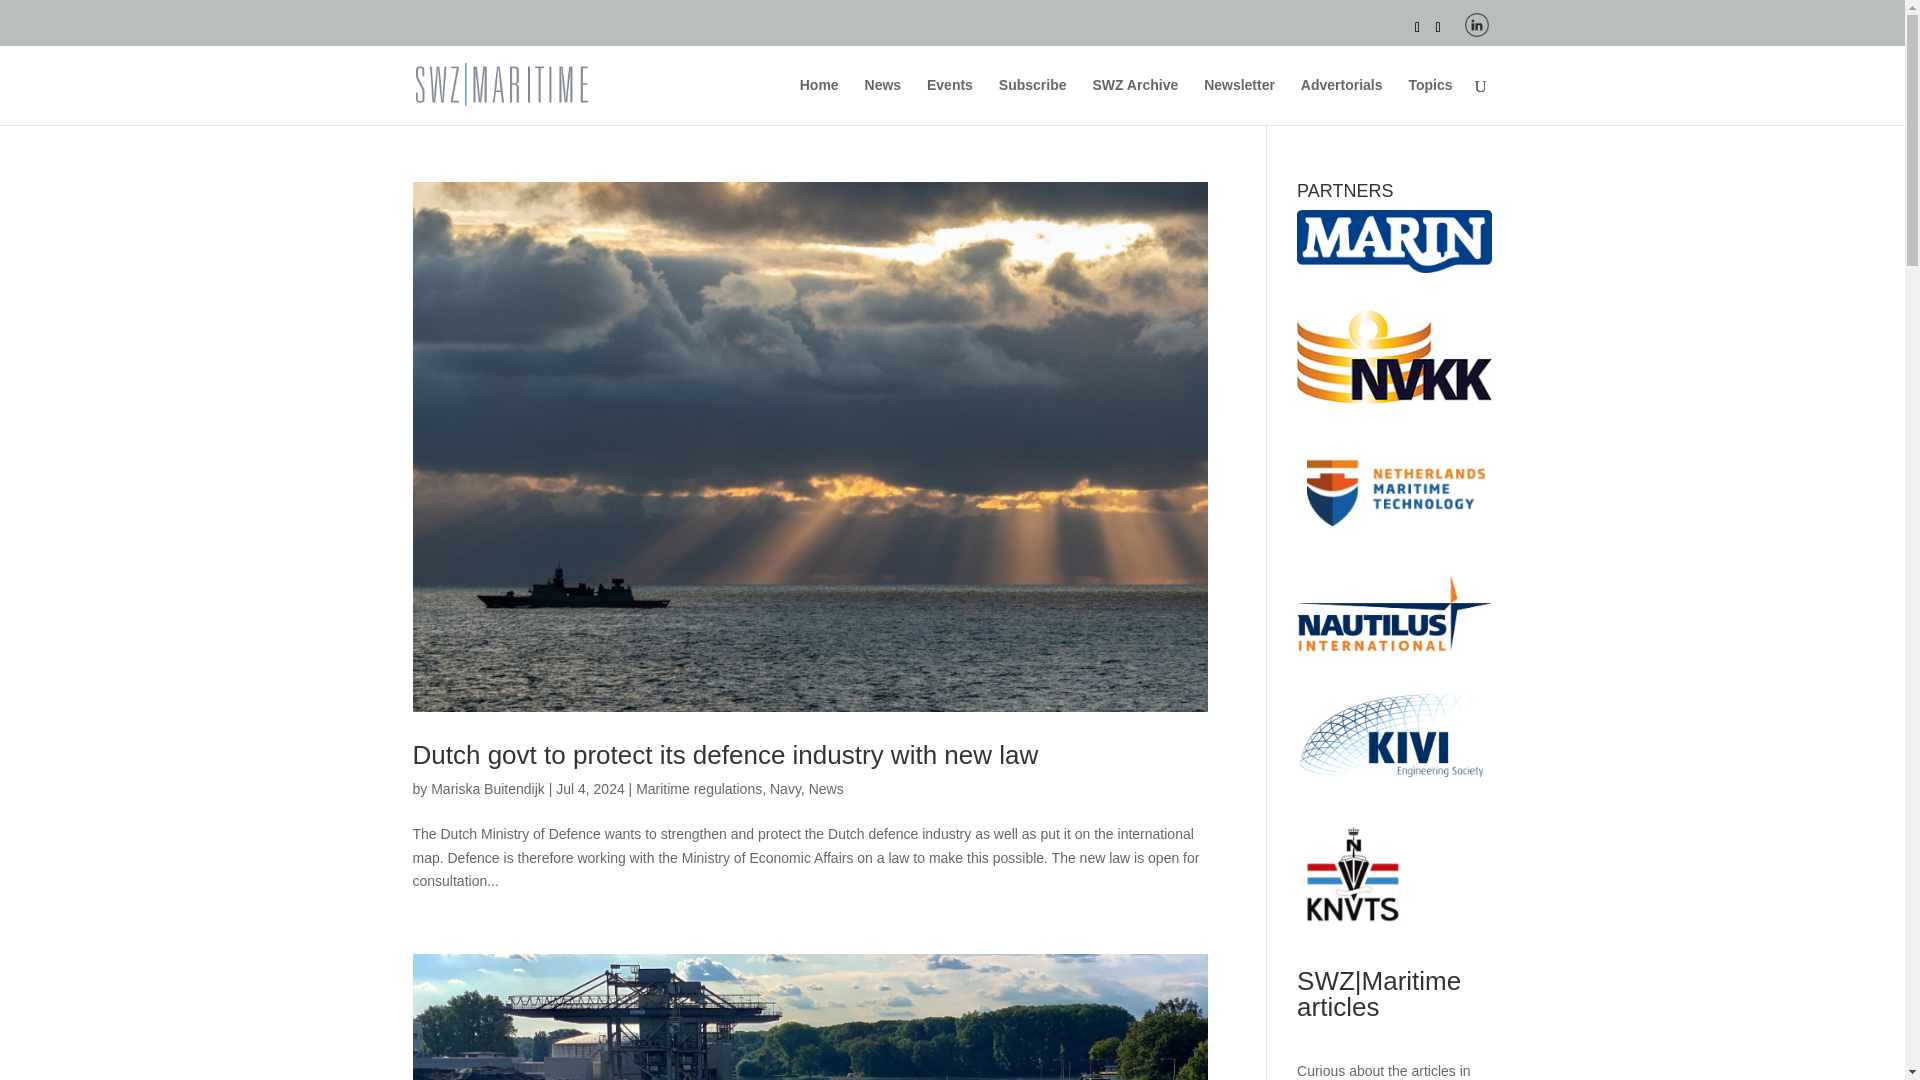 Image resolution: width=1920 pixels, height=1080 pixels. What do you see at coordinates (488, 788) in the screenshot?
I see `Mariska Buitendijk` at bounding box center [488, 788].